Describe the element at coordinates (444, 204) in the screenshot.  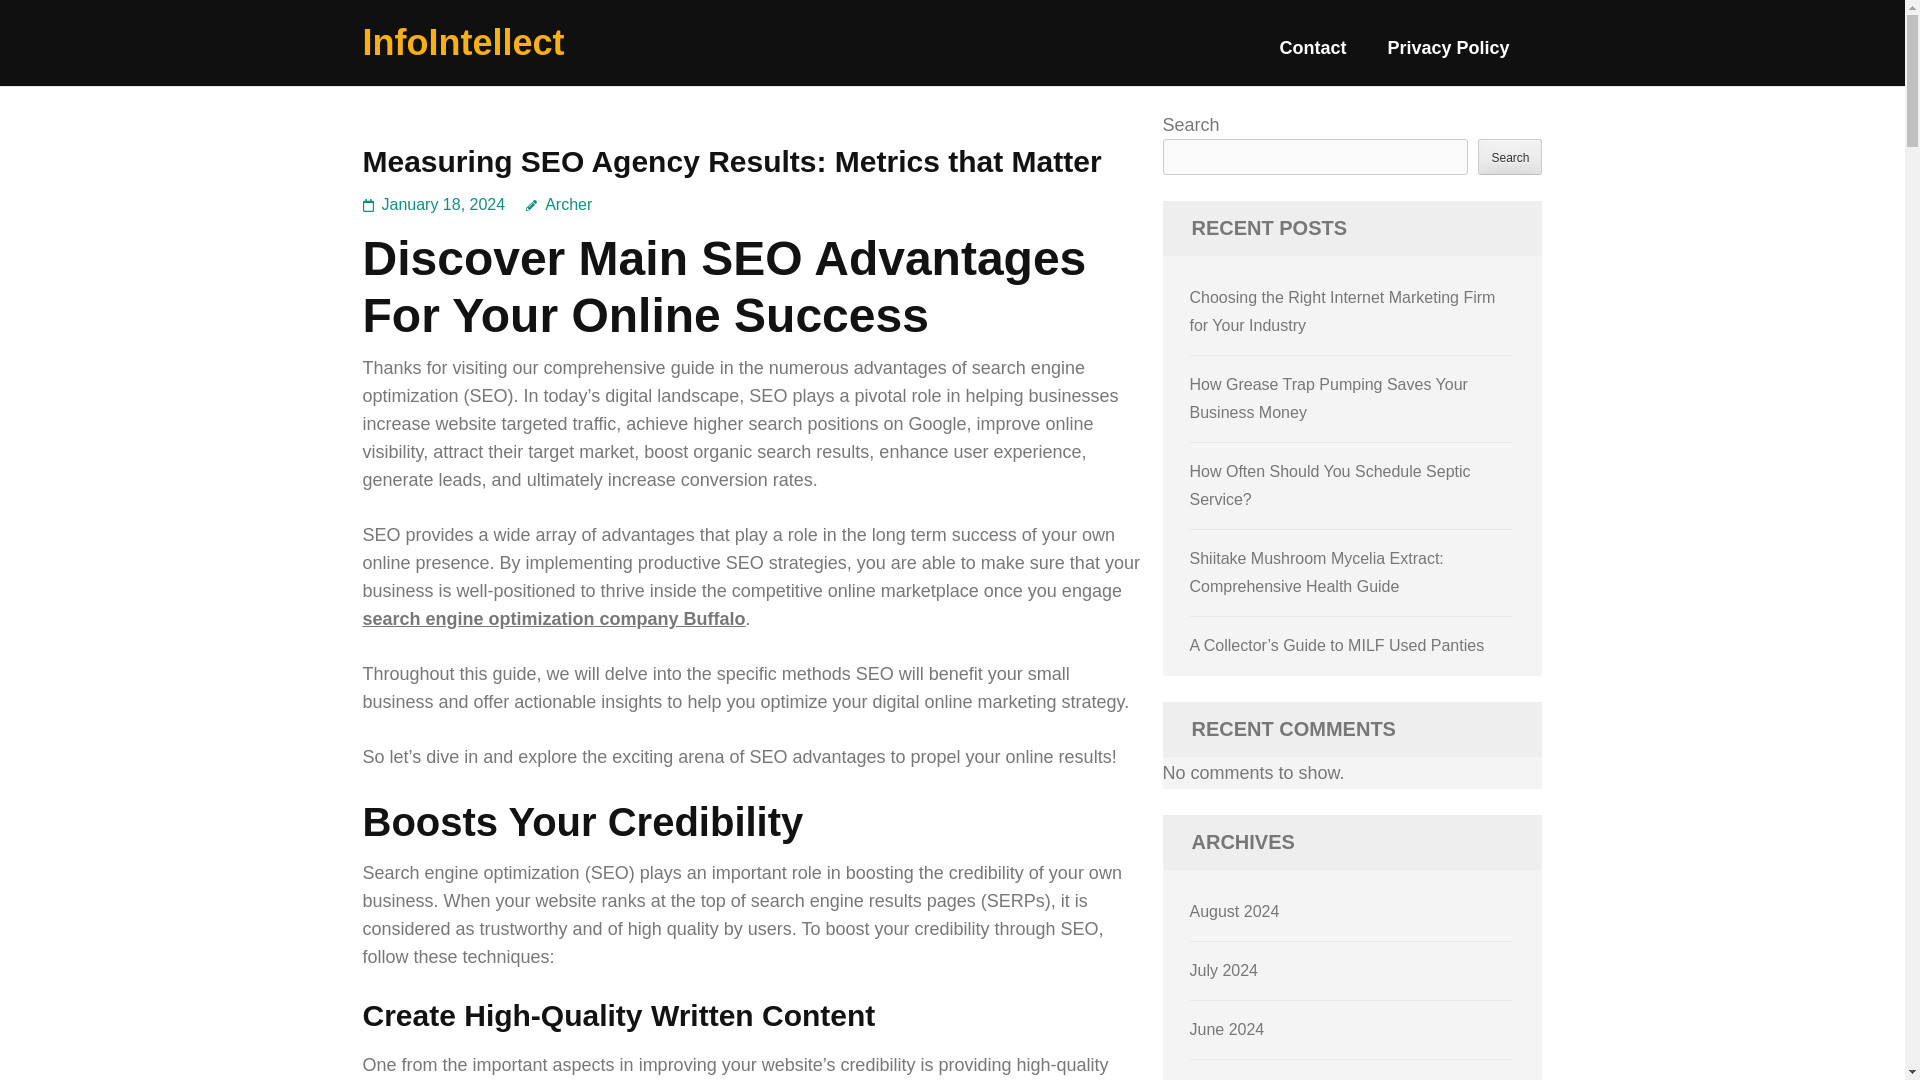
I see `January 18, 2024` at that location.